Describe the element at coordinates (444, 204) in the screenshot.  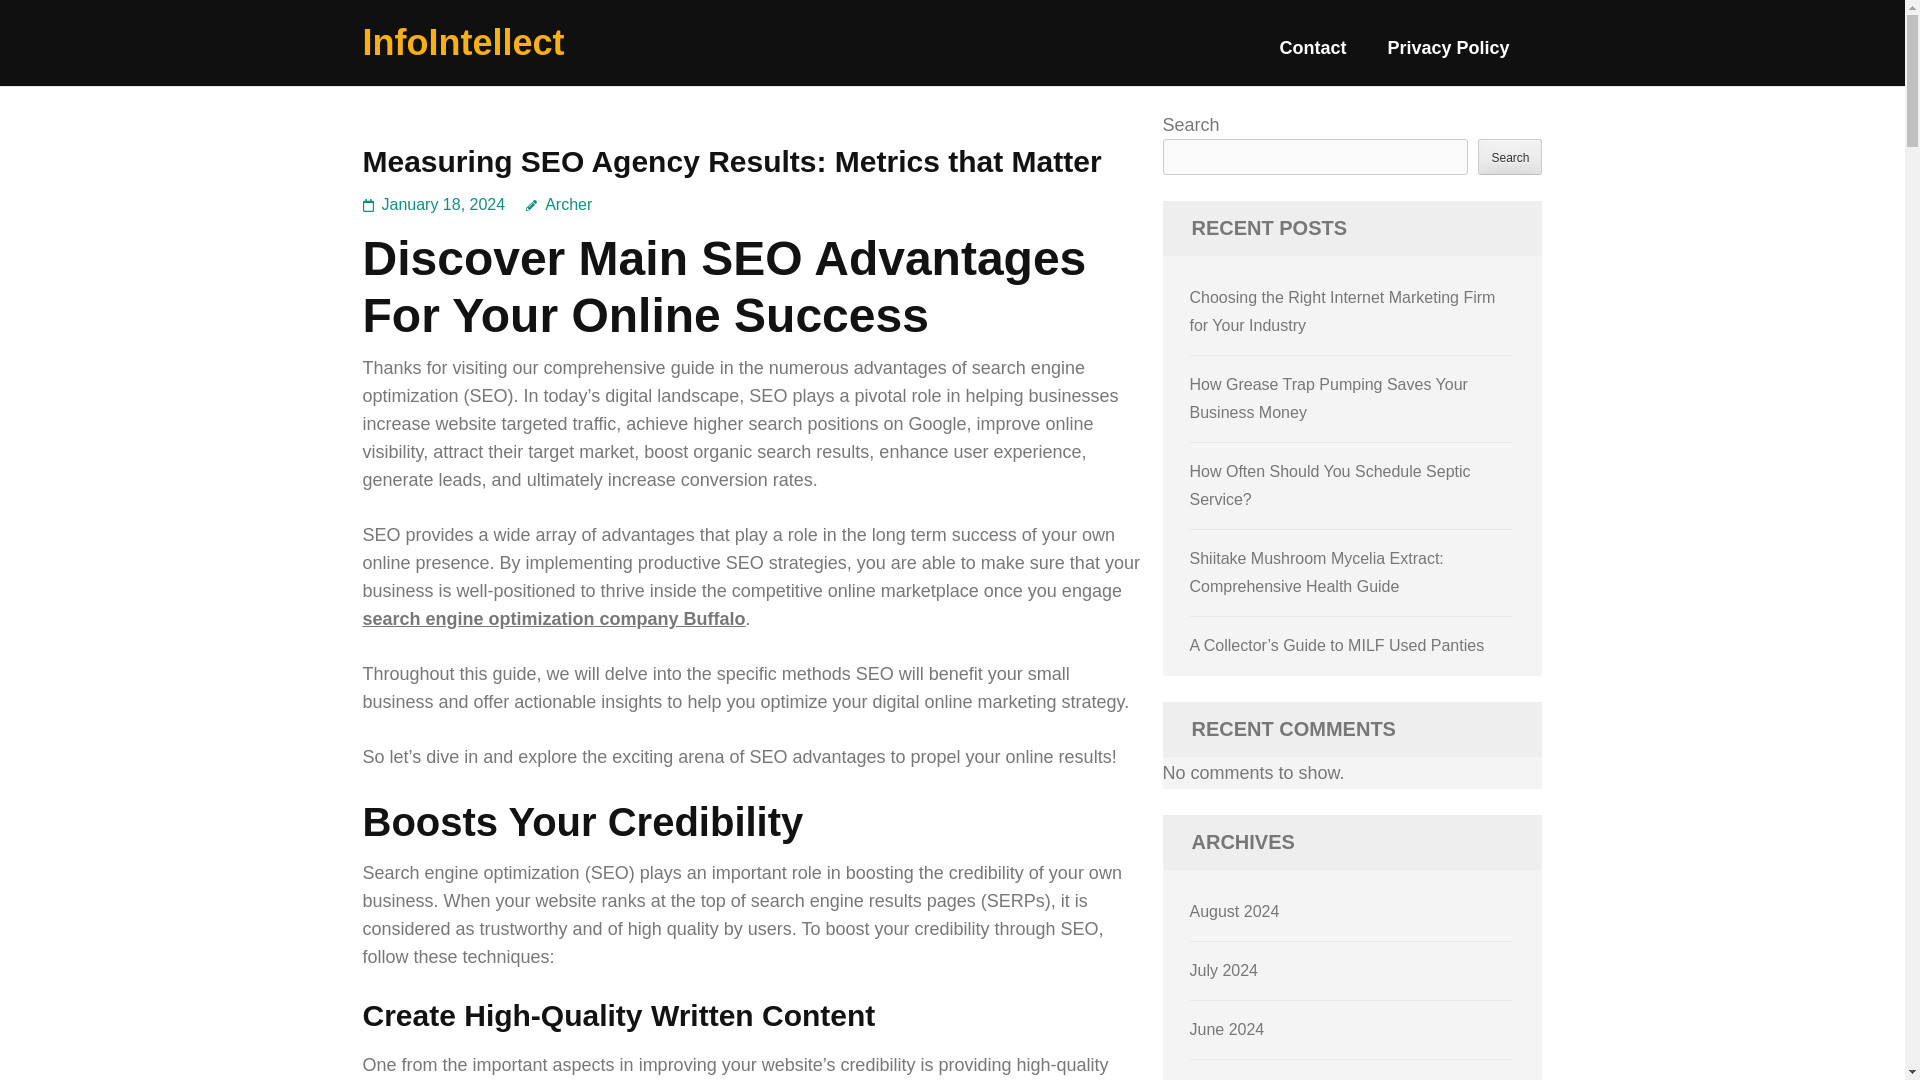
I see `January 18, 2024` at that location.